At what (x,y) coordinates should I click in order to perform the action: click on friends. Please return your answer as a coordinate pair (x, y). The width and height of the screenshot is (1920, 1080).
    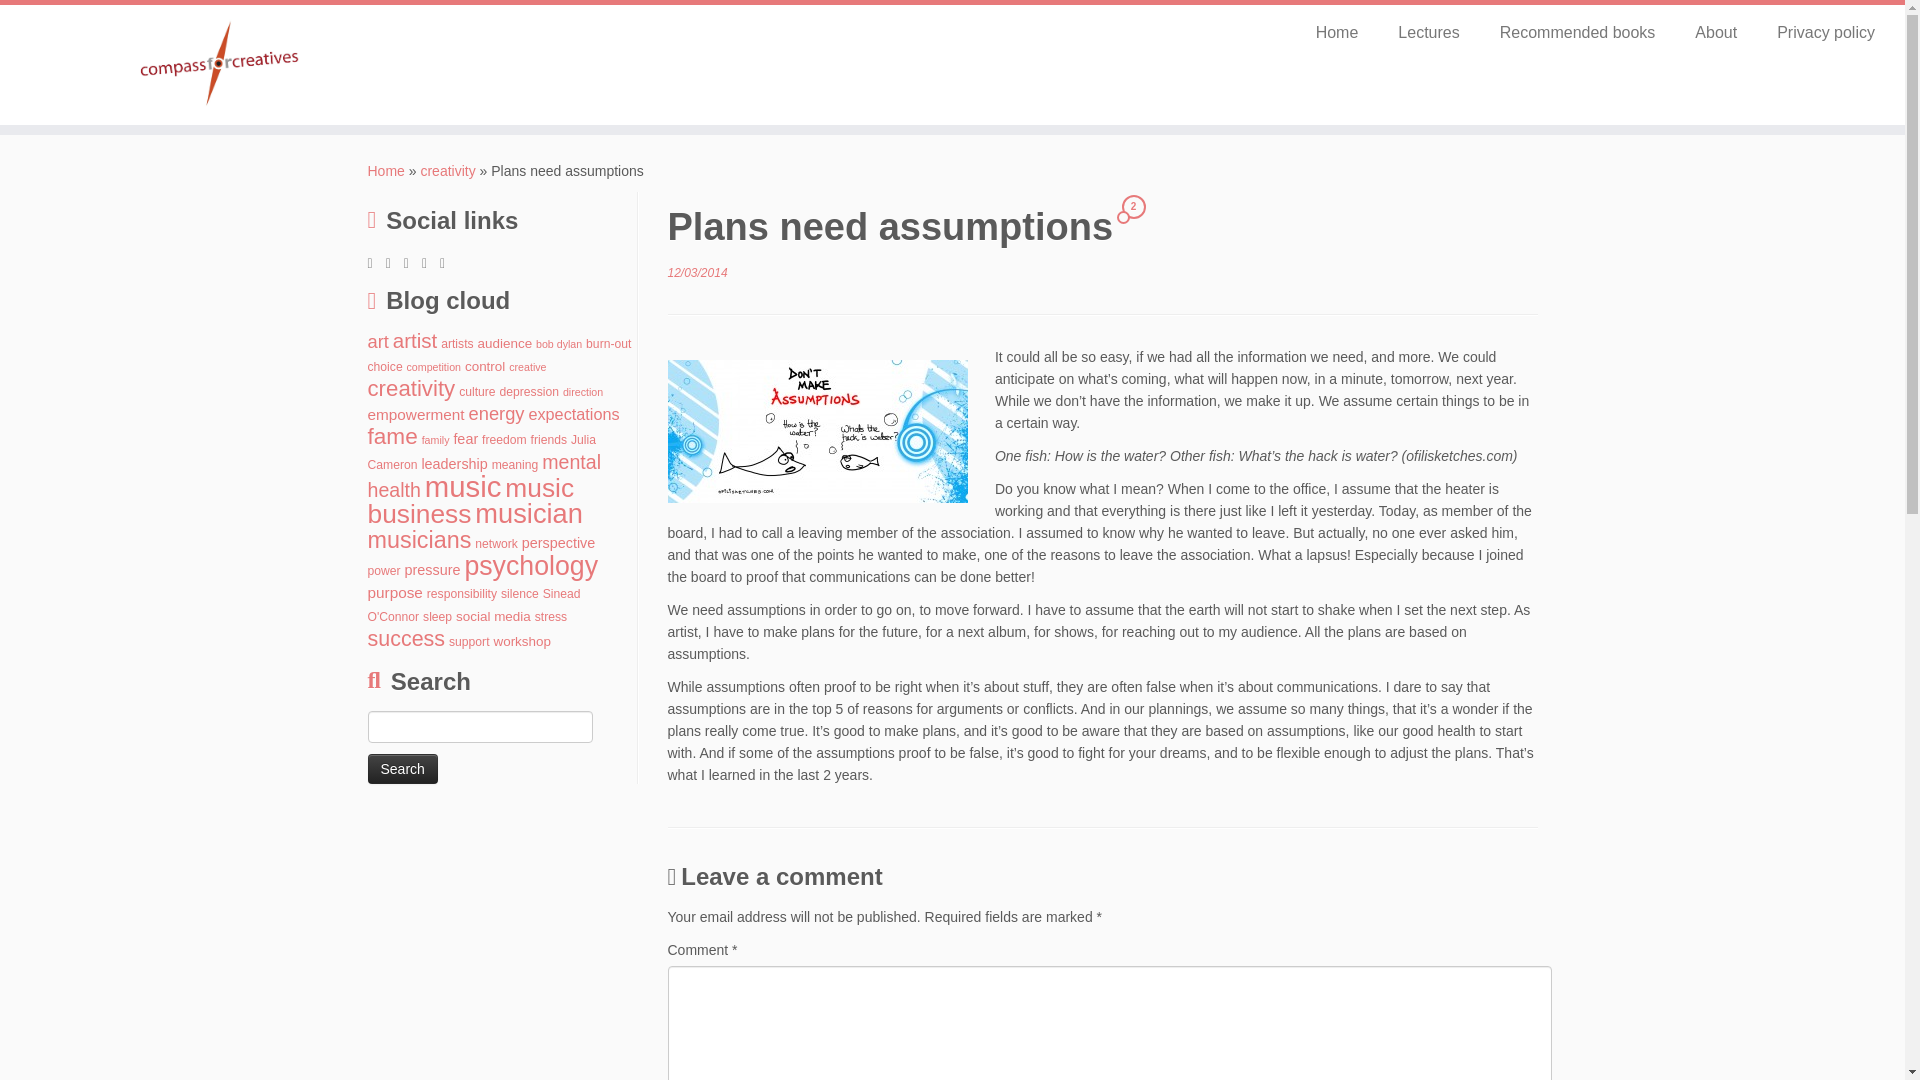
    Looking at the image, I should click on (550, 440).